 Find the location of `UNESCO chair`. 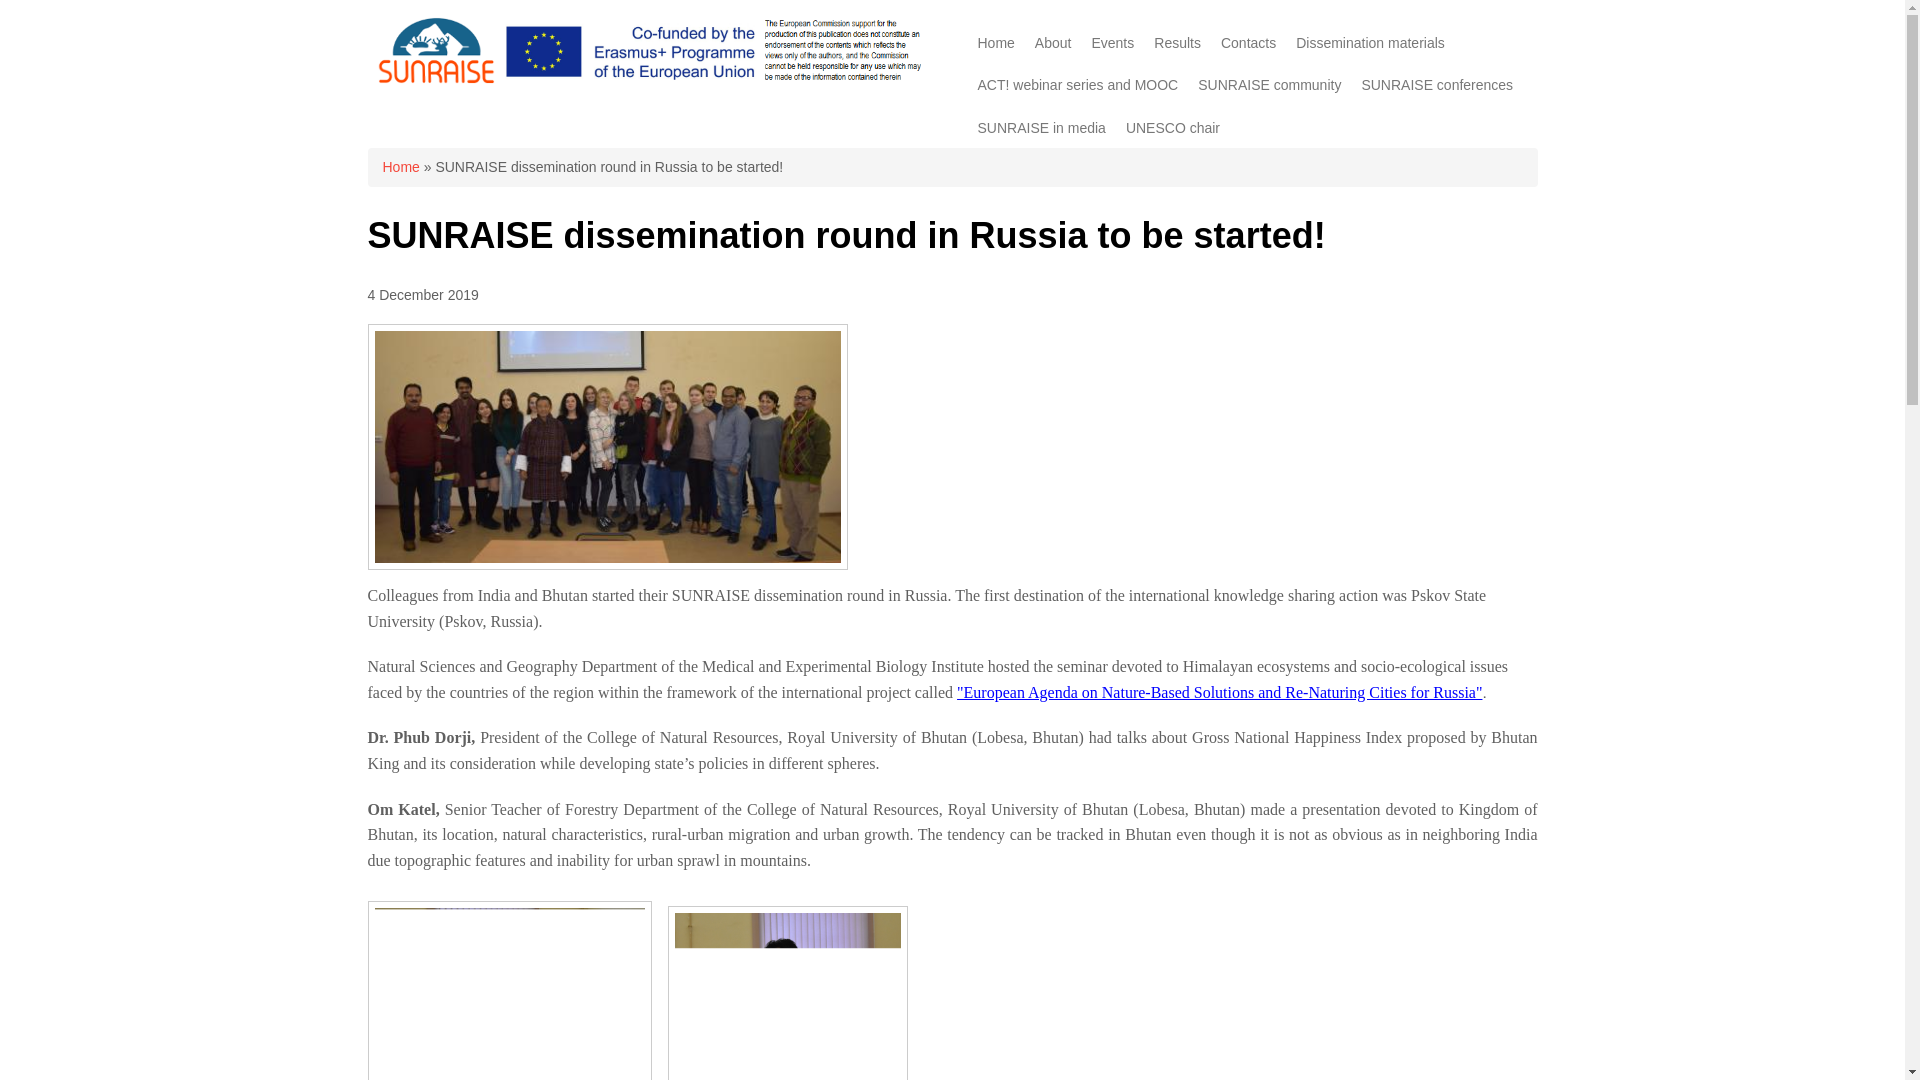

UNESCO chair is located at coordinates (1172, 128).